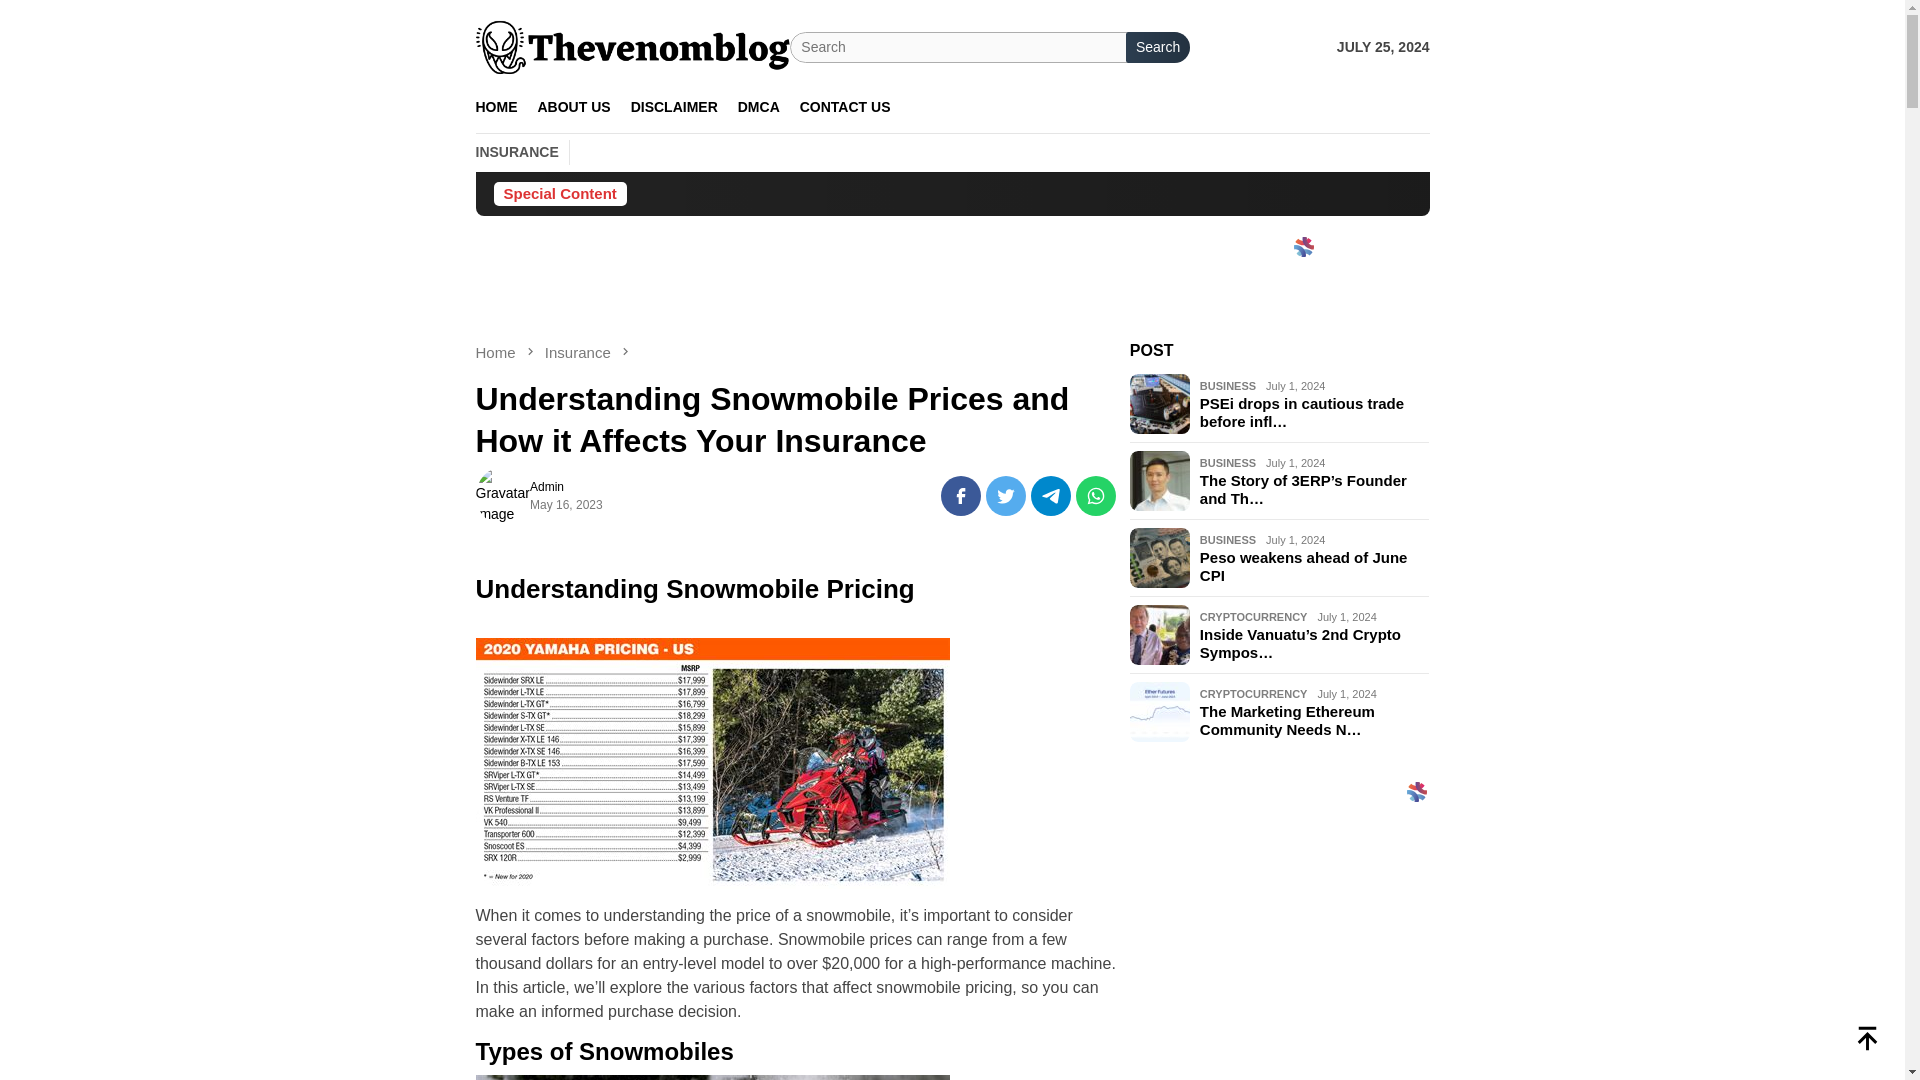 Image resolution: width=1920 pixels, height=1080 pixels. Describe the element at coordinates (498, 352) in the screenshot. I see `Home` at that location.